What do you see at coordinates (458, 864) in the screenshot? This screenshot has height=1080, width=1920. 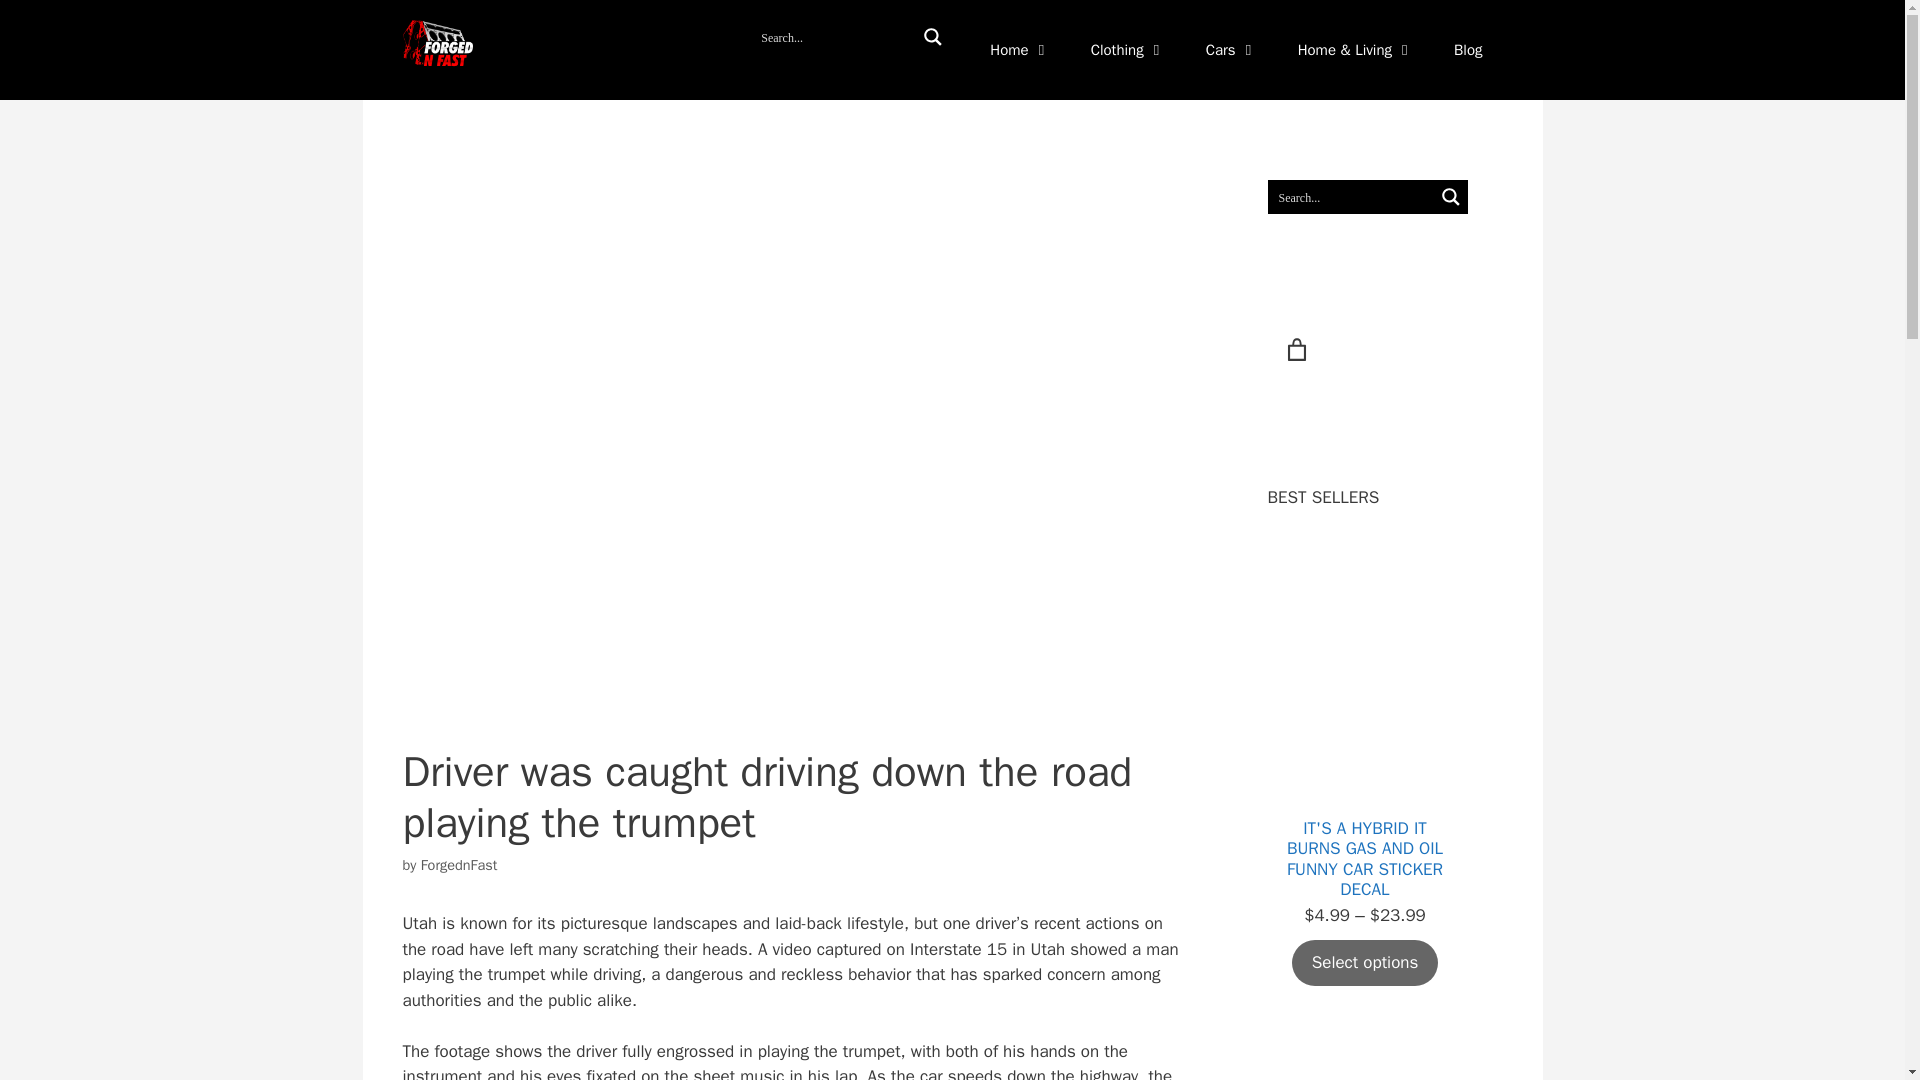 I see `View all posts by ForgednFast` at bounding box center [458, 864].